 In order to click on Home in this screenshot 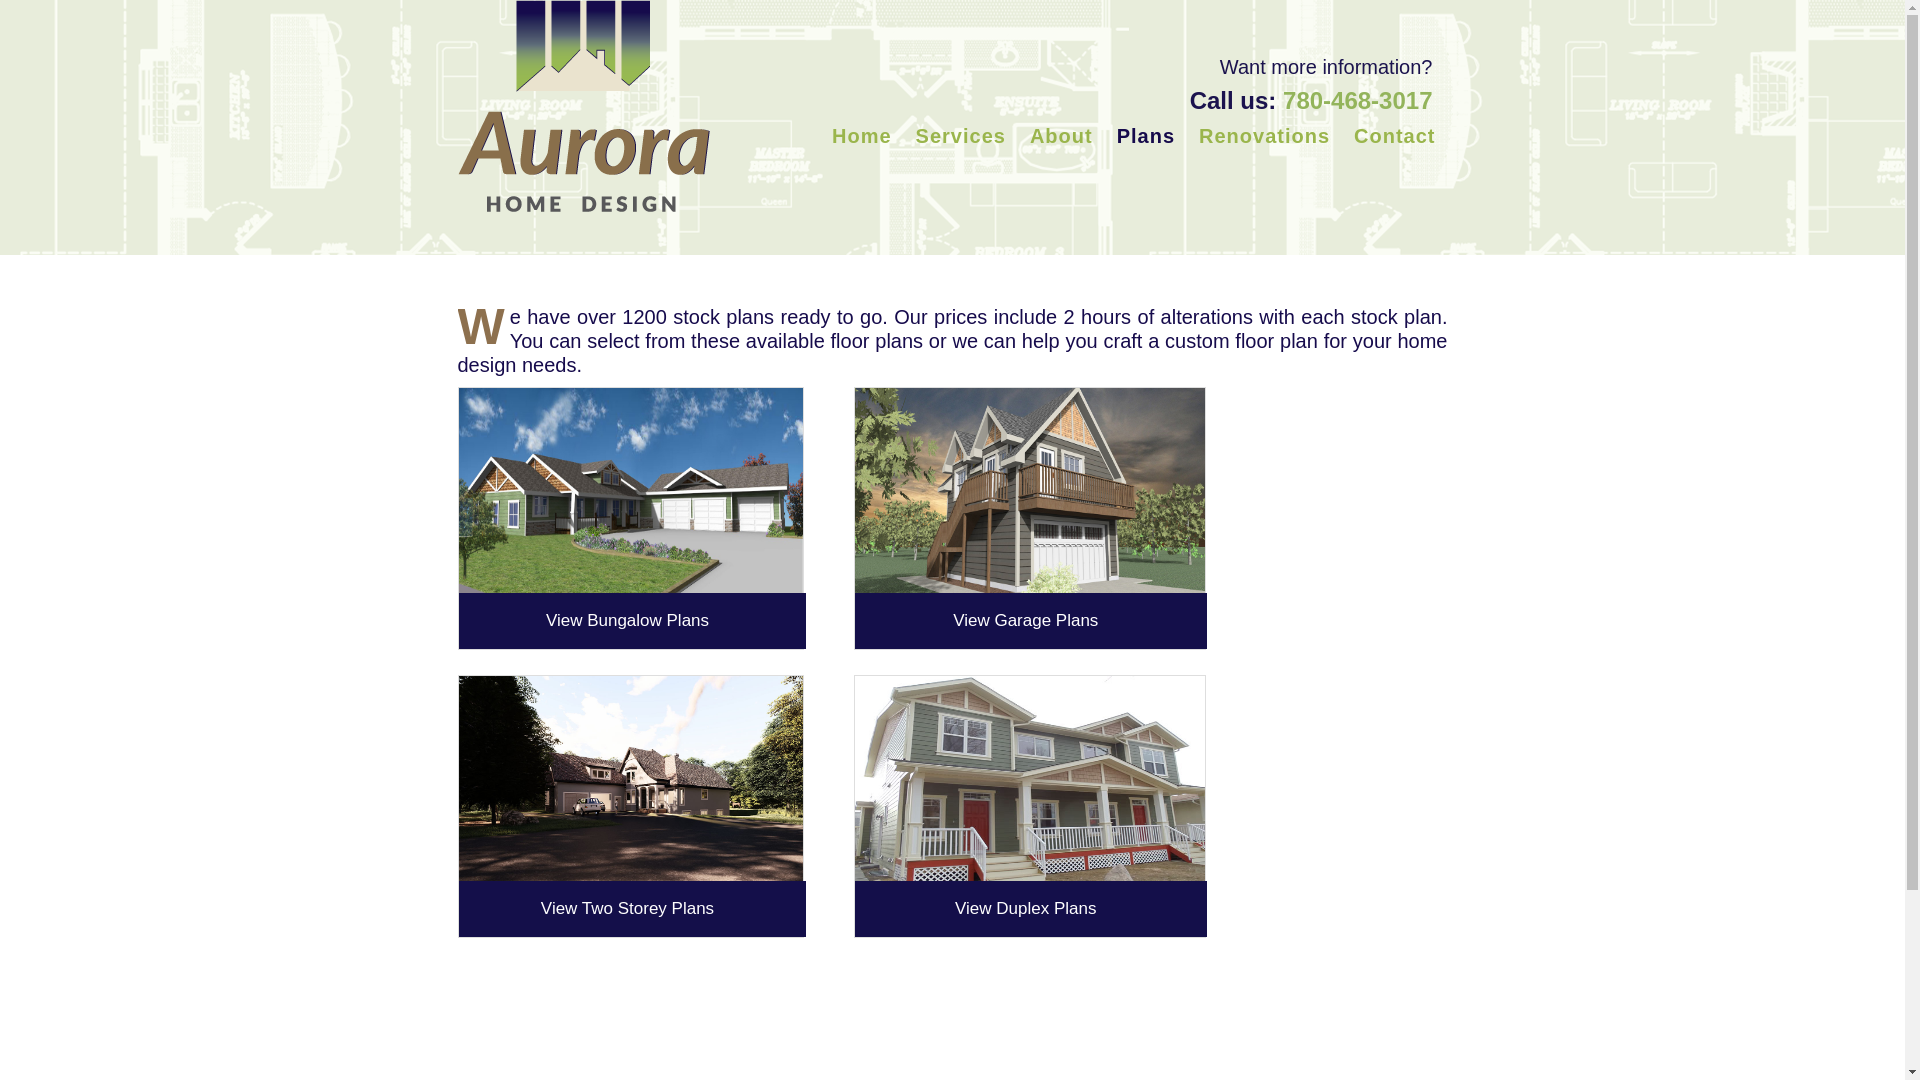, I will do `click(862, 136)`.